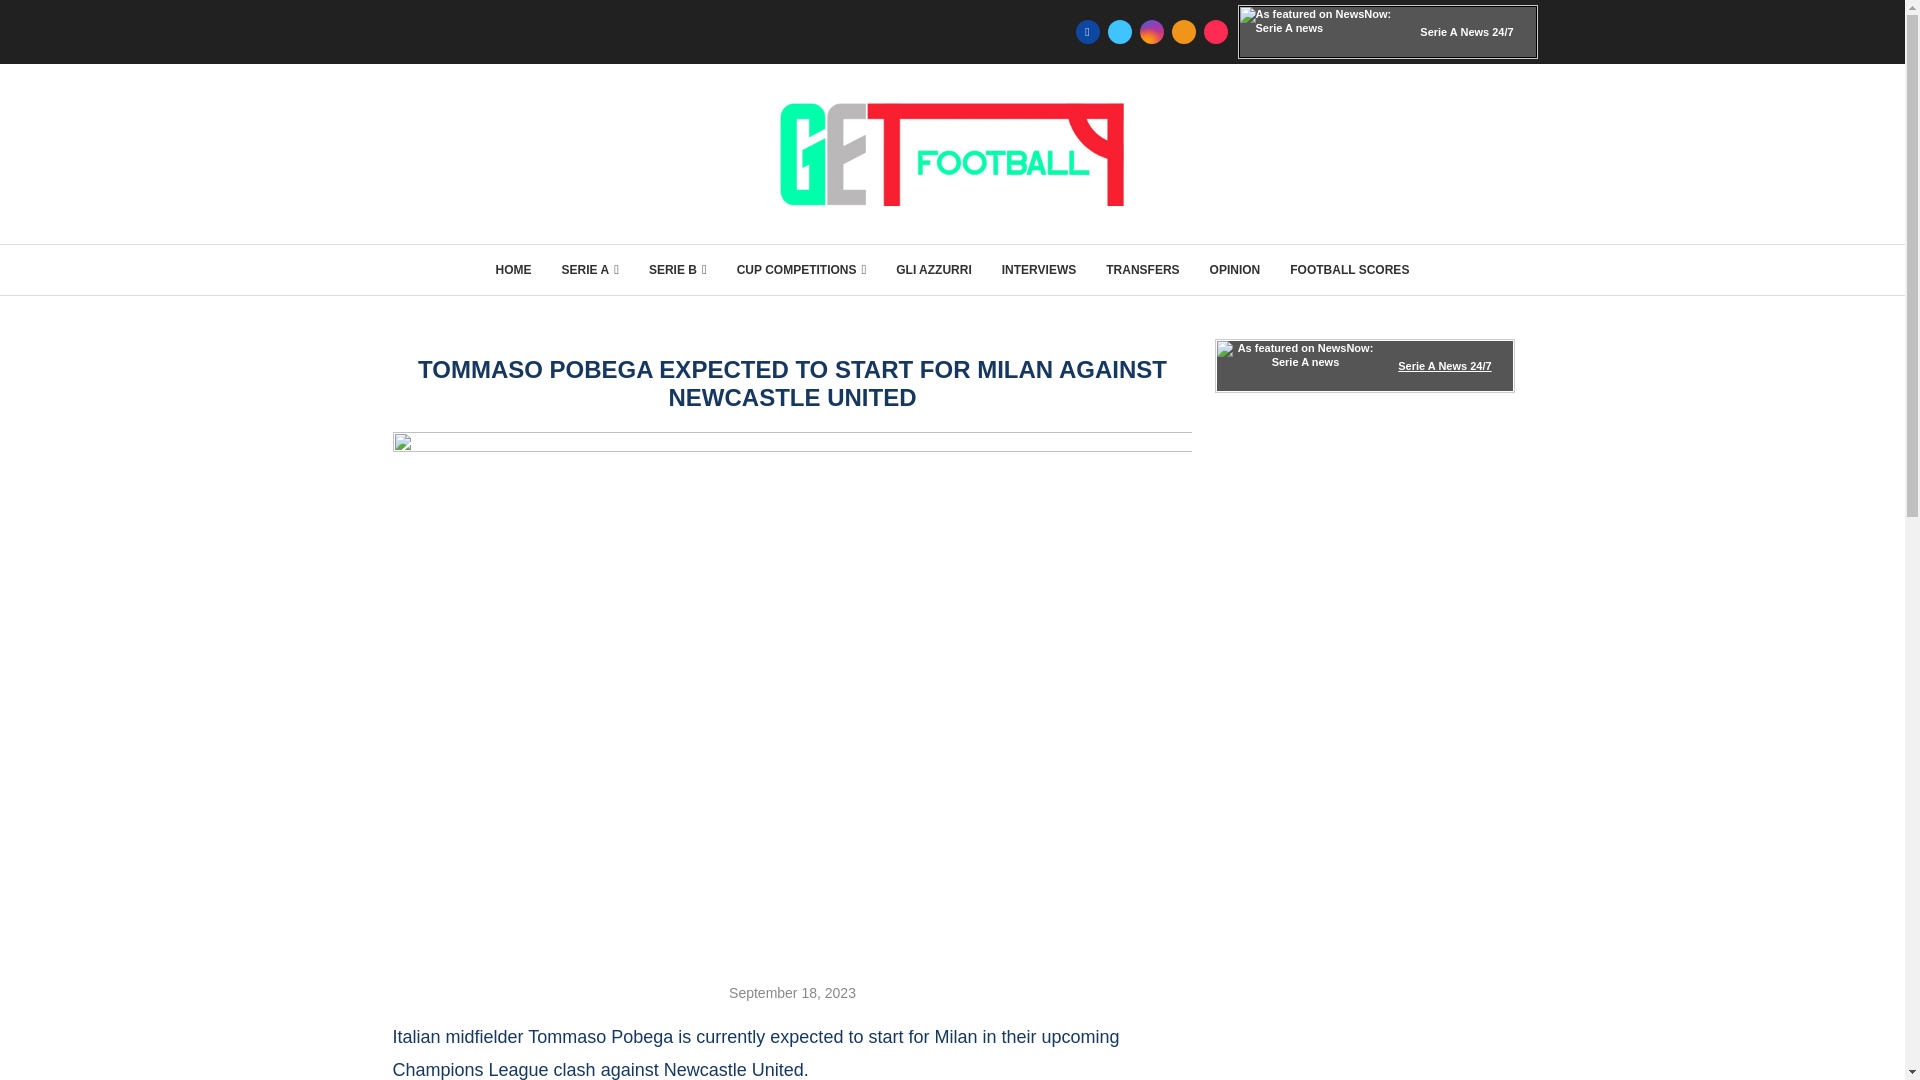 This screenshot has width=1920, height=1080. What do you see at coordinates (1388, 32) in the screenshot?
I see `Click here for more Italian football news from NewsNow` at bounding box center [1388, 32].